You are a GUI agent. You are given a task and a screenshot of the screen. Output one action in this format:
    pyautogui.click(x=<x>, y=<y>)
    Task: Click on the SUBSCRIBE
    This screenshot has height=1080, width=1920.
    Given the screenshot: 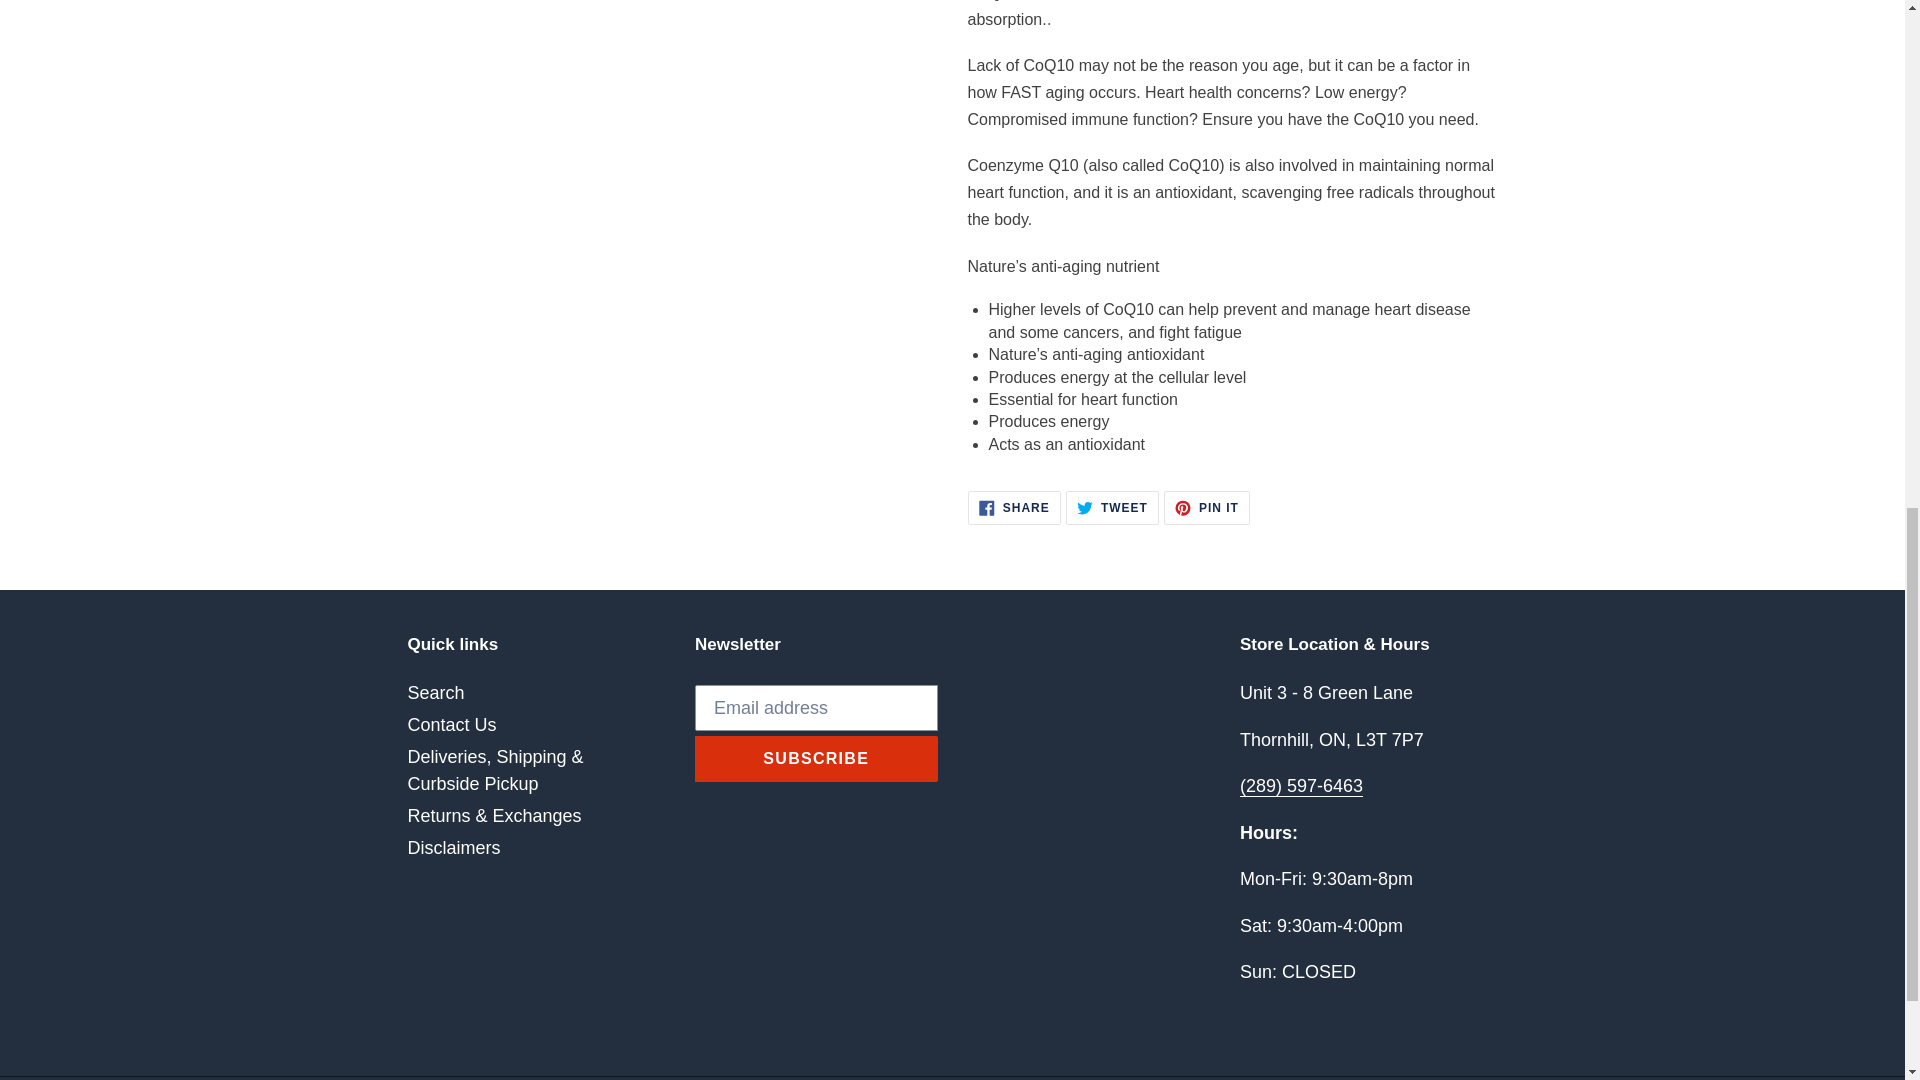 What is the action you would take?
    pyautogui.click(x=816, y=758)
    